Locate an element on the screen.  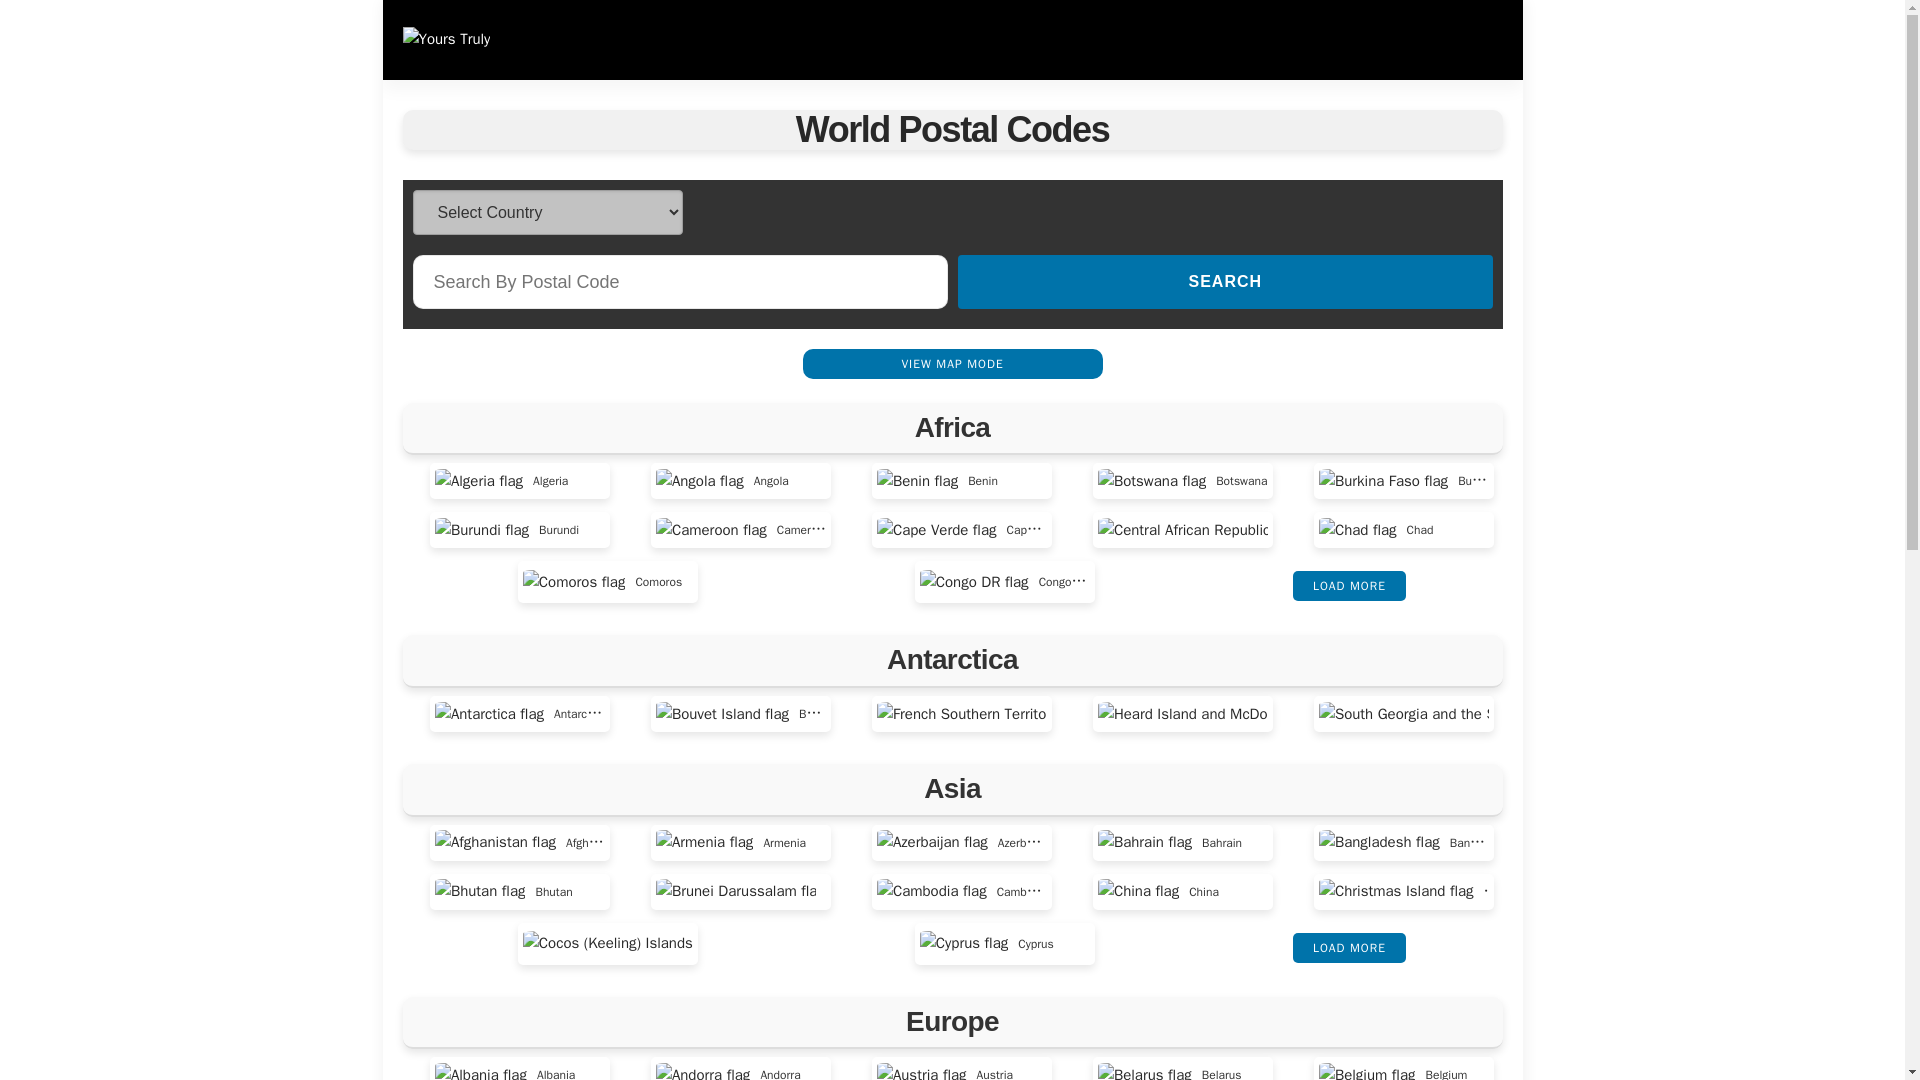
SEARCH is located at coordinates (1224, 281).